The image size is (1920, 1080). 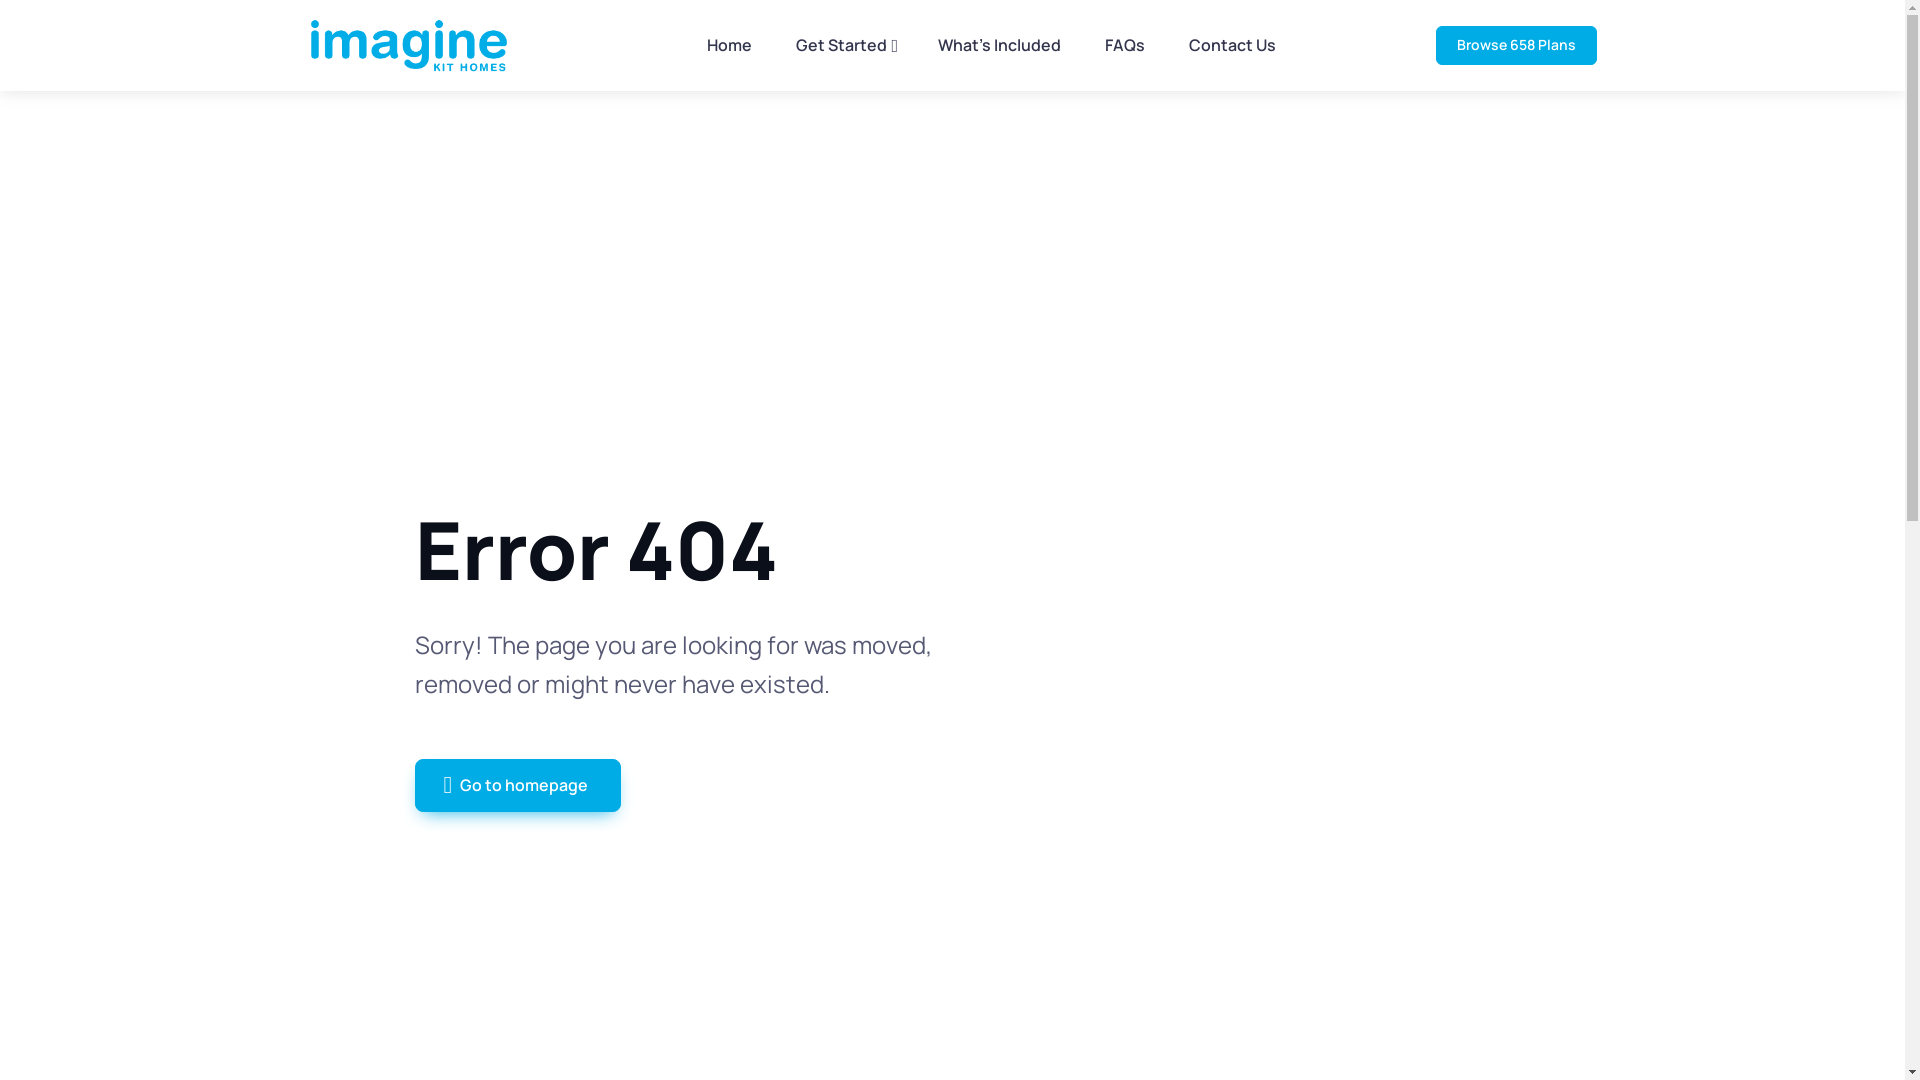 I want to click on FAQs, so click(x=1125, y=46).